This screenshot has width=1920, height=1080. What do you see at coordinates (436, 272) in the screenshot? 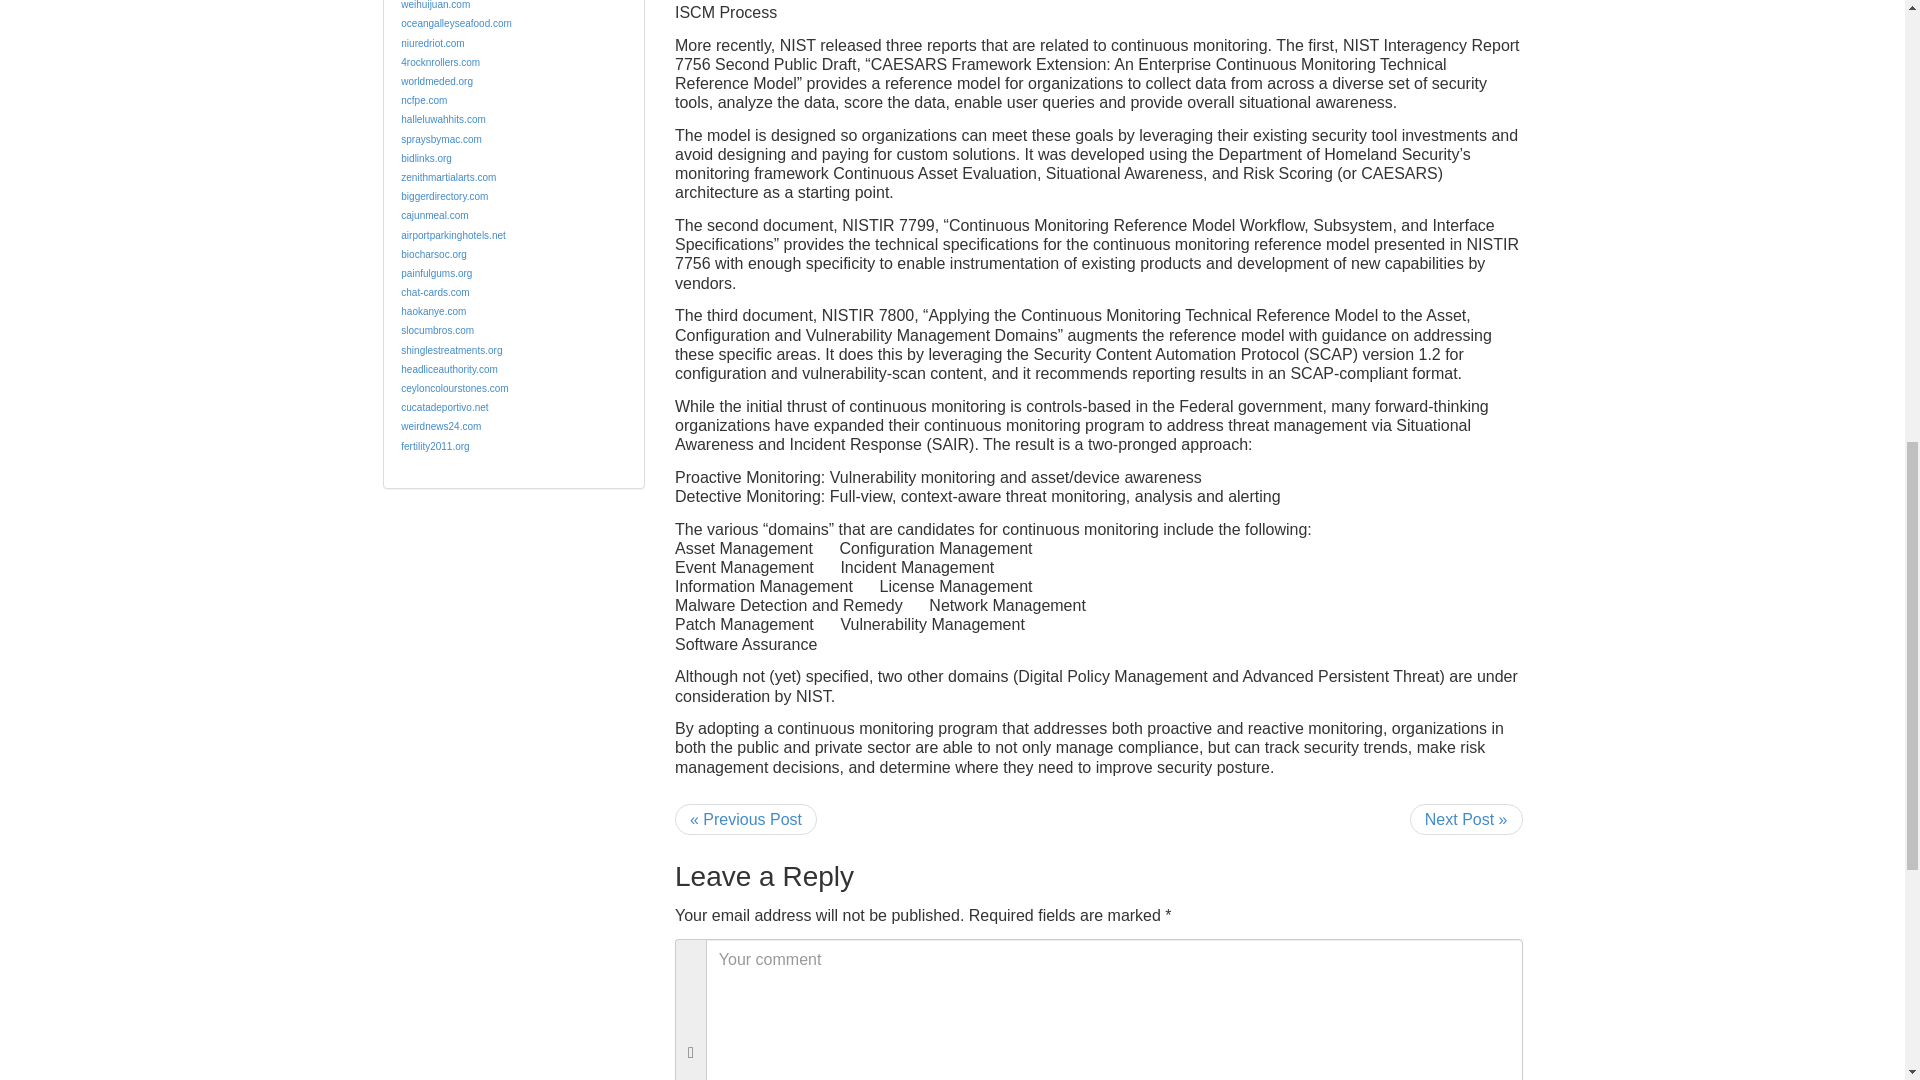
I see `painfulgums.org` at bounding box center [436, 272].